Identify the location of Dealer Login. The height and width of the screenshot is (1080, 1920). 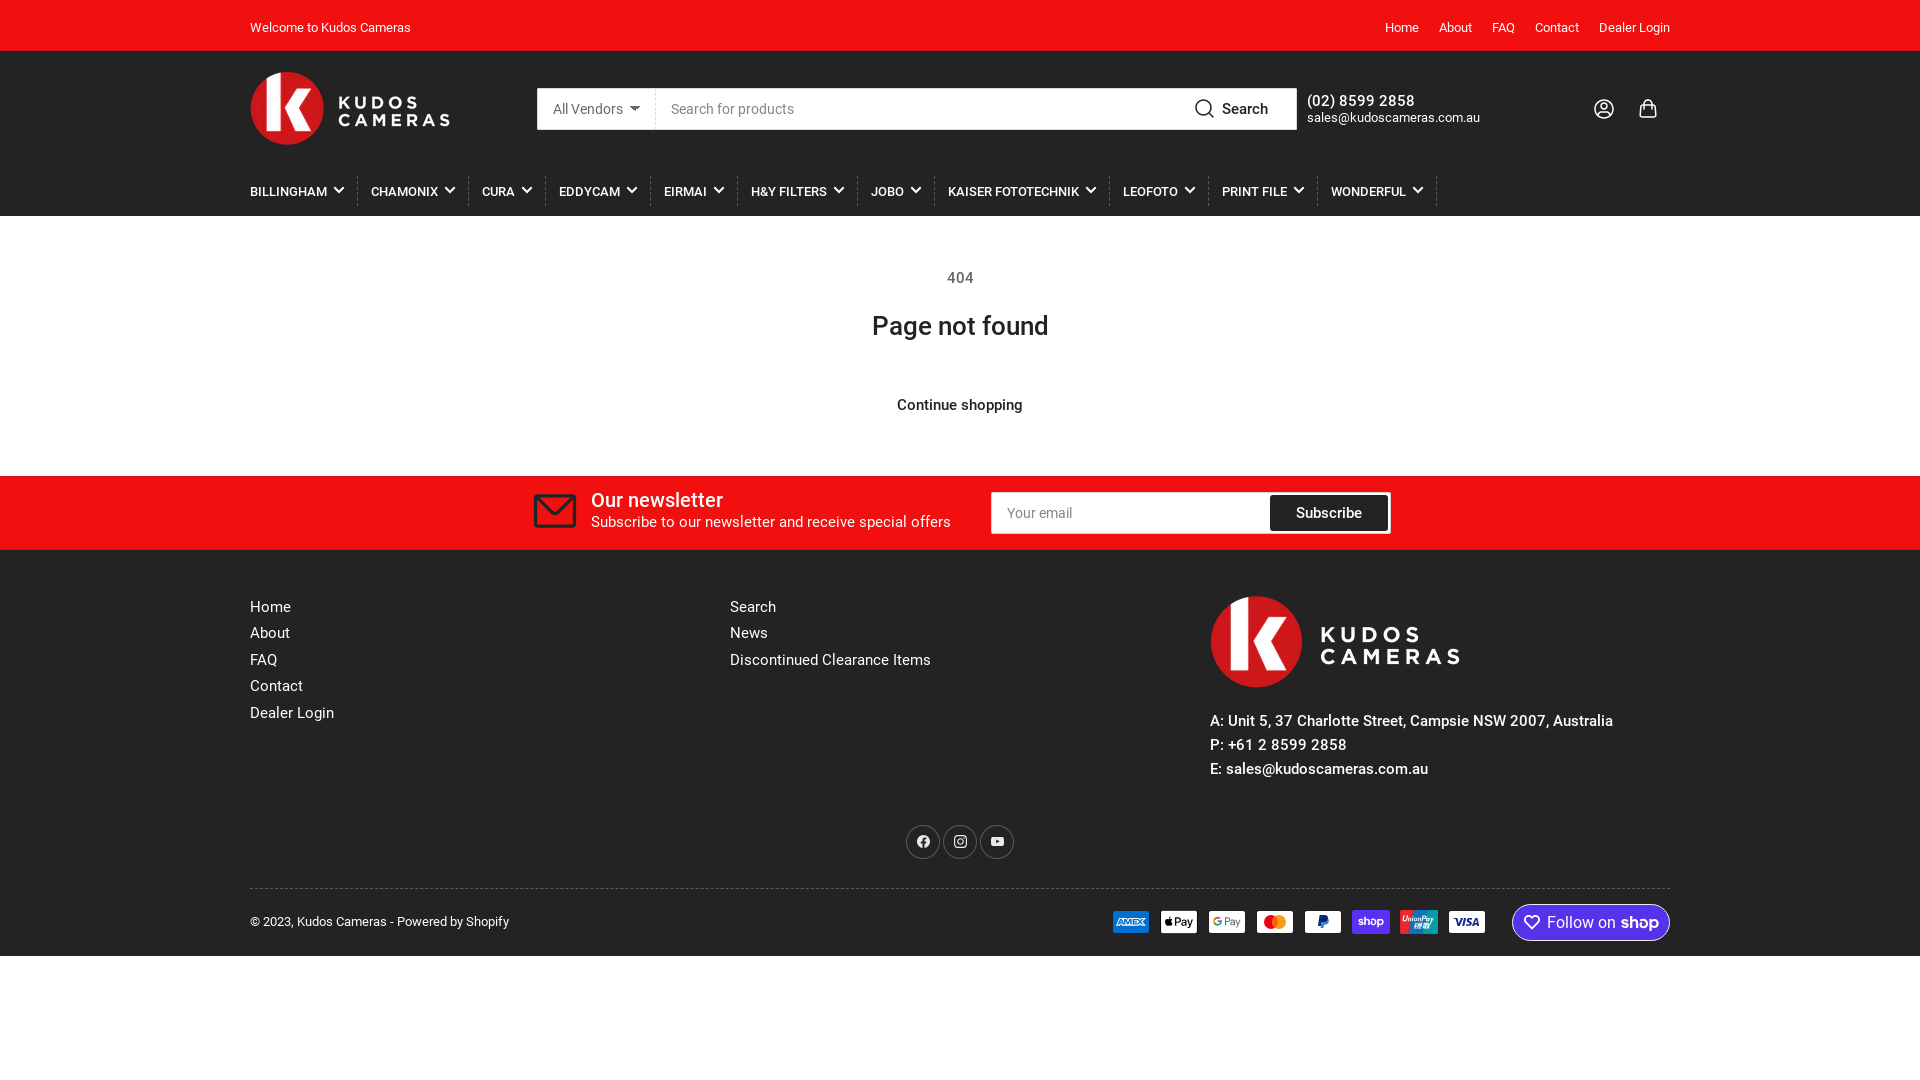
(292, 713).